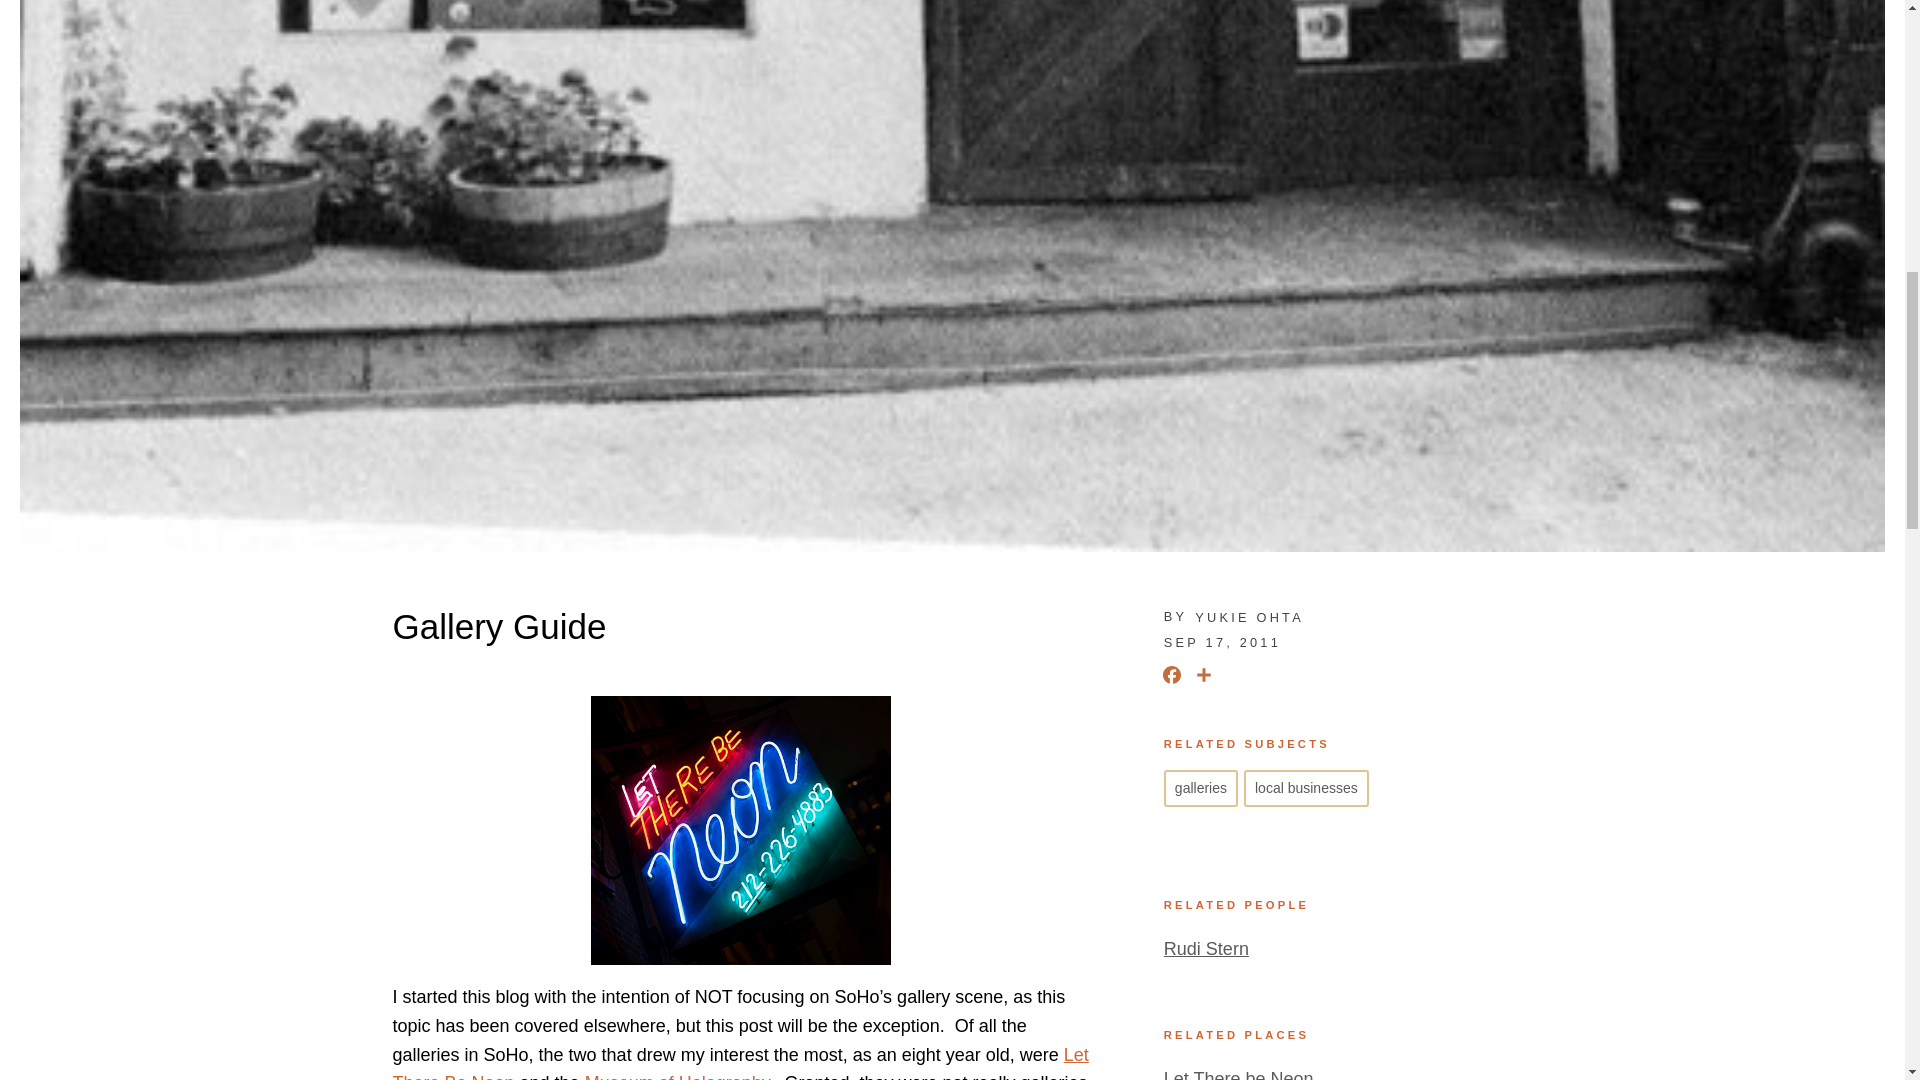  What do you see at coordinates (1200, 788) in the screenshot?
I see `galleries` at bounding box center [1200, 788].